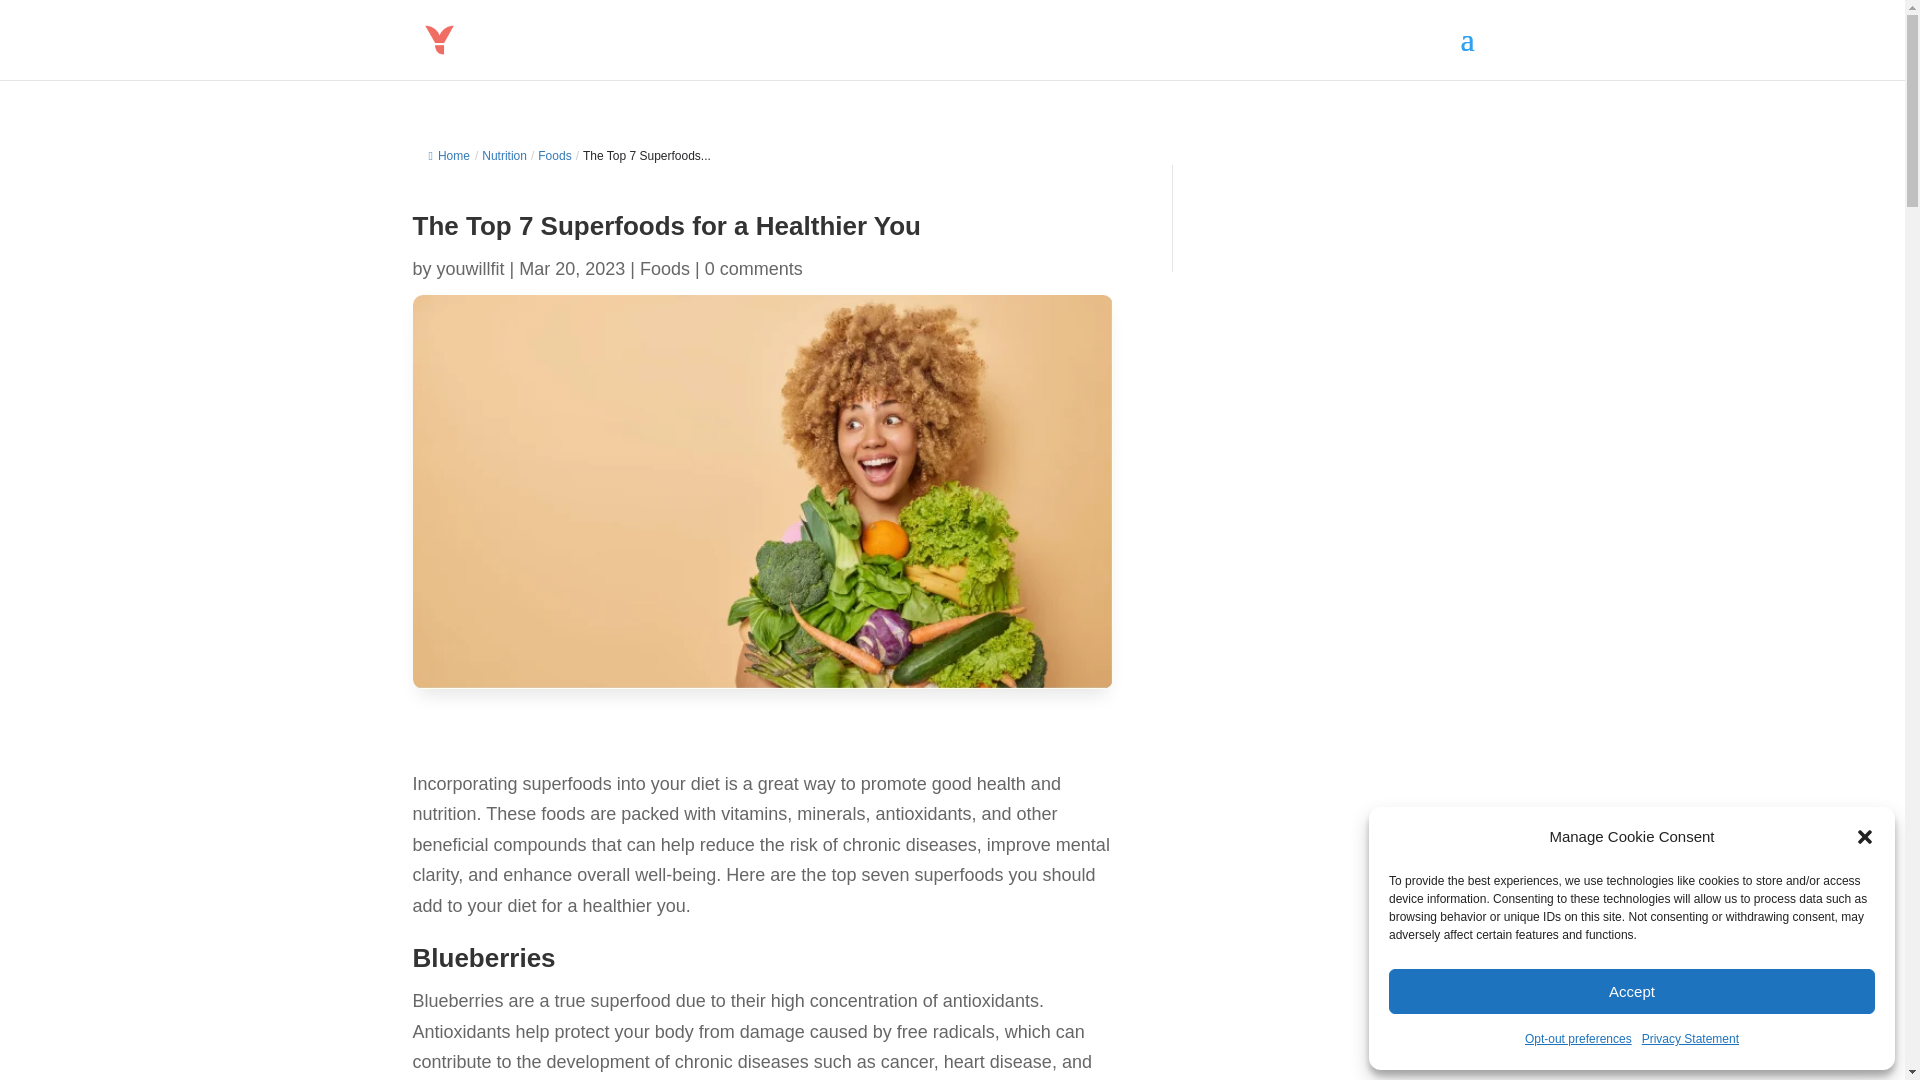 Image resolution: width=1920 pixels, height=1080 pixels. I want to click on Posts by youwillfit, so click(470, 268).